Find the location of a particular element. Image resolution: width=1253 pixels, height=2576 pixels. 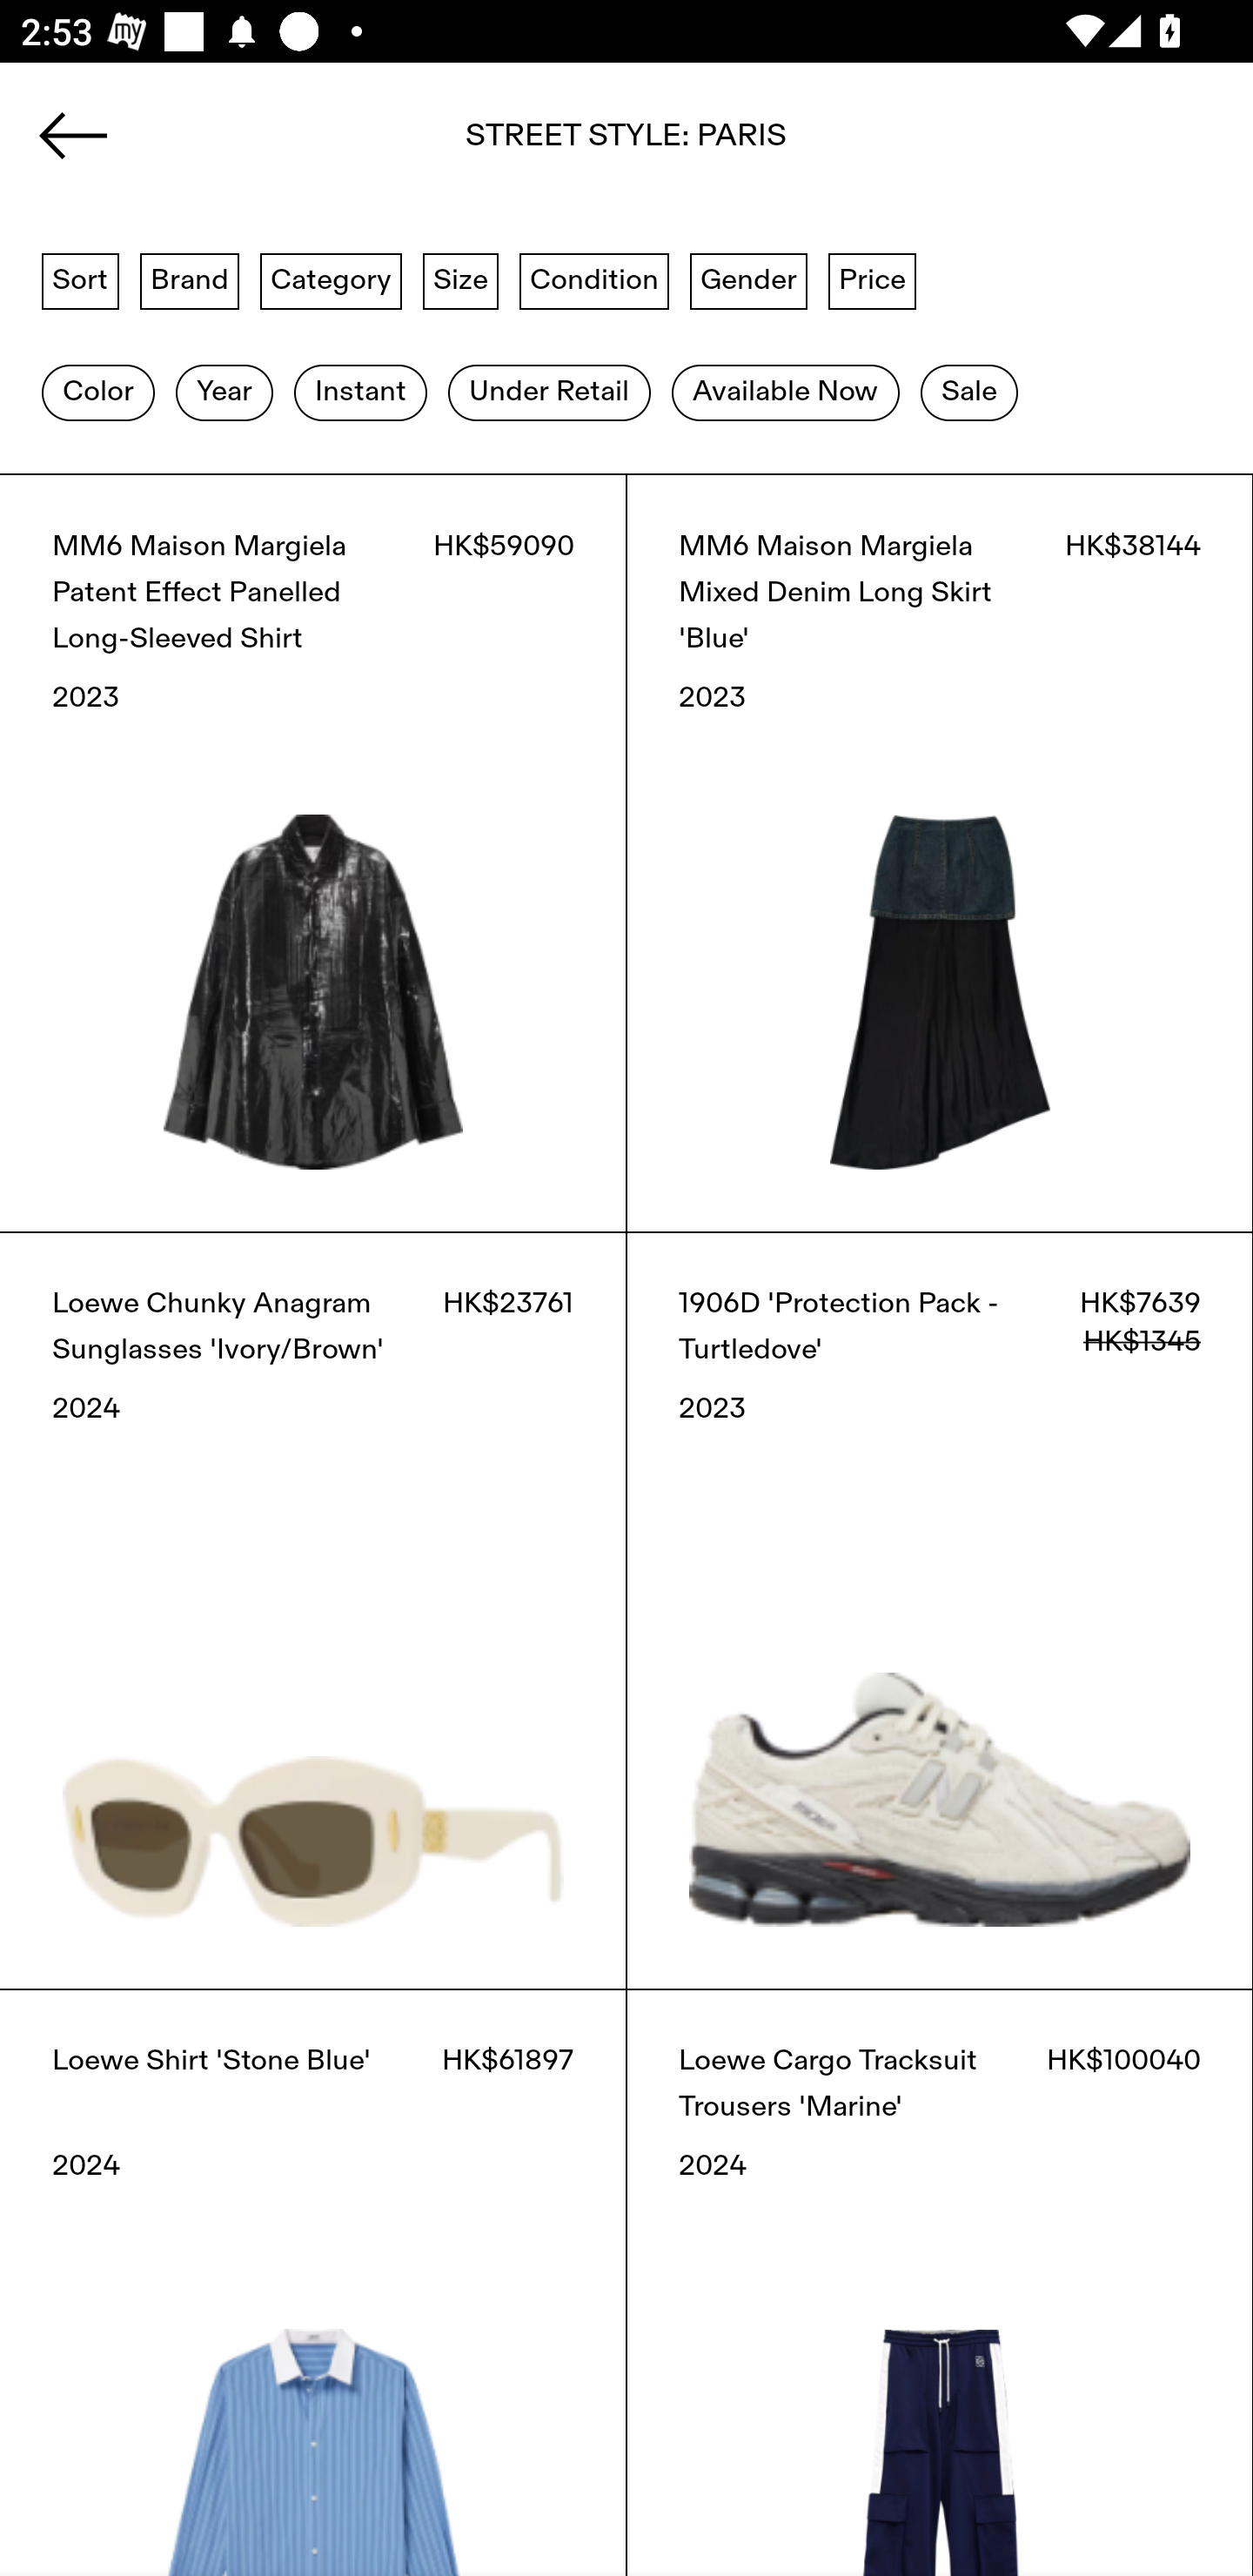

Brand is located at coordinates (190, 279).